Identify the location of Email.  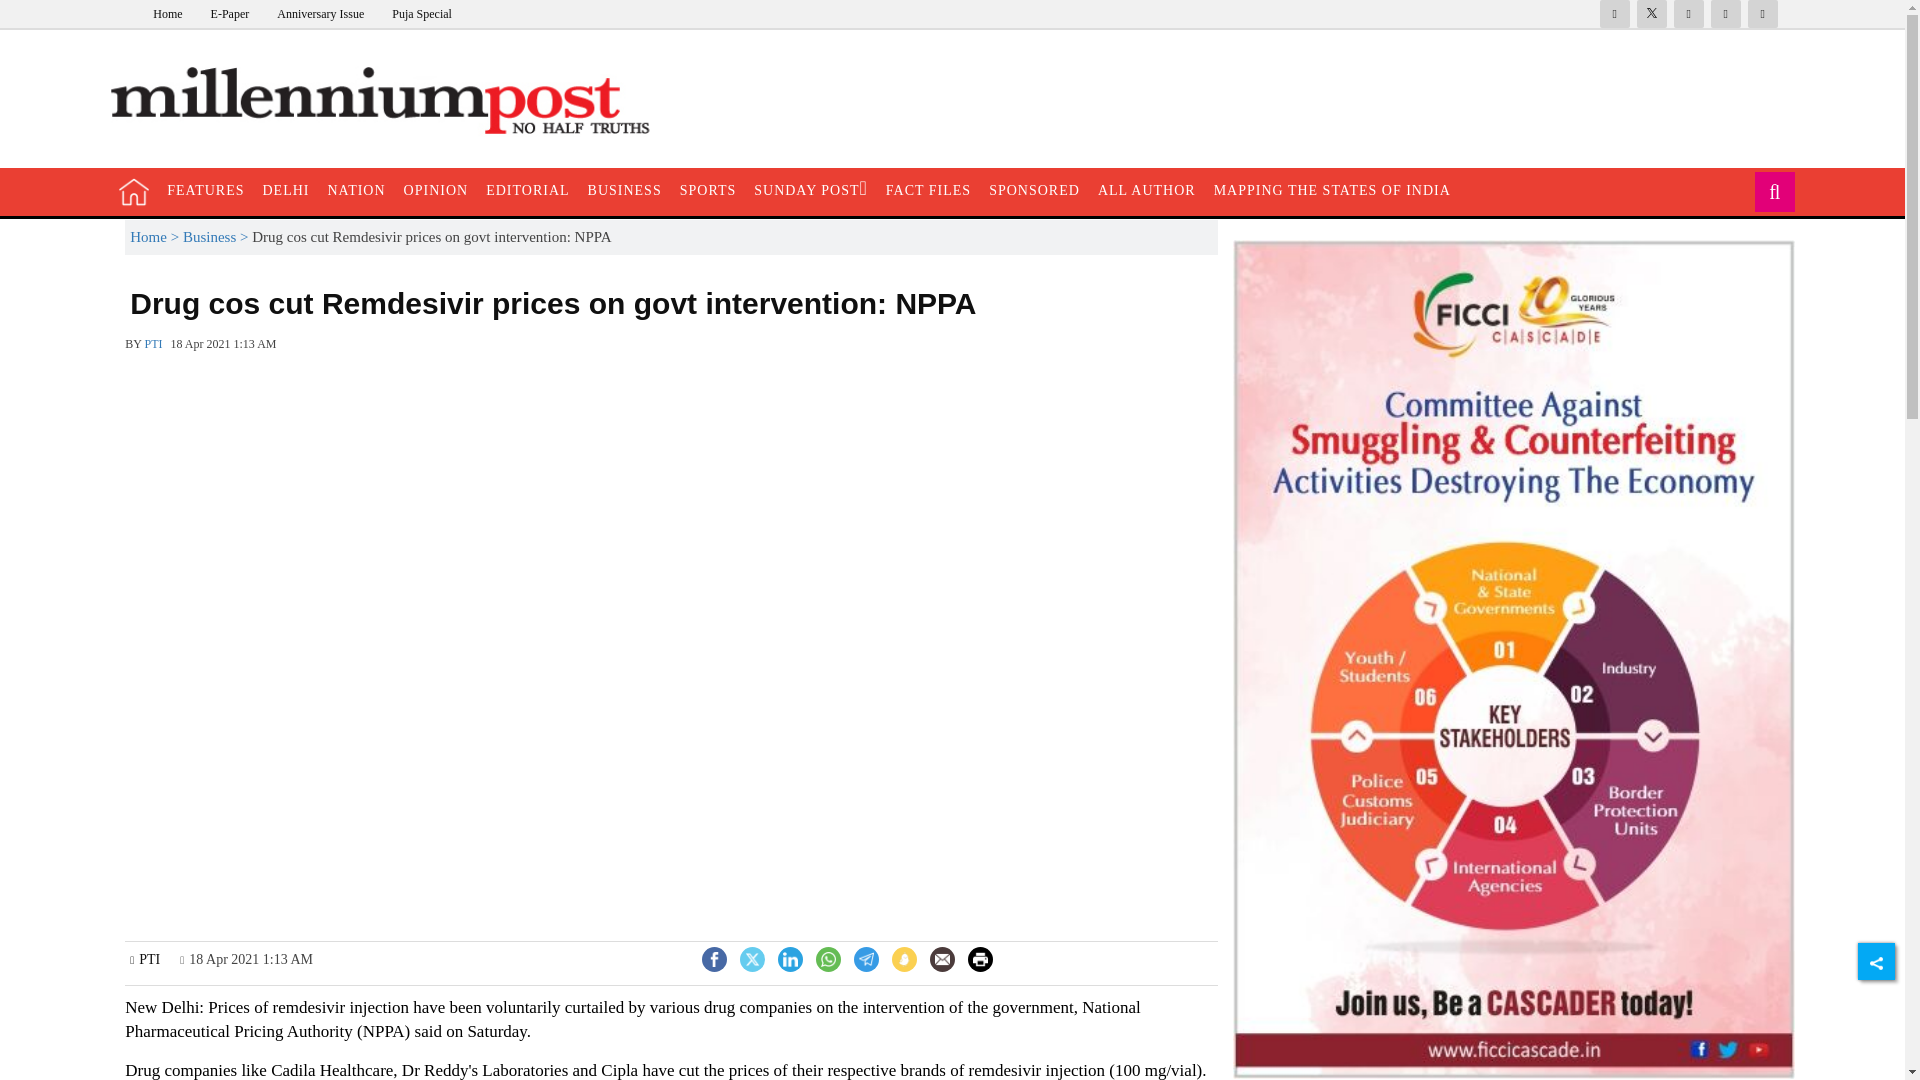
(942, 960).